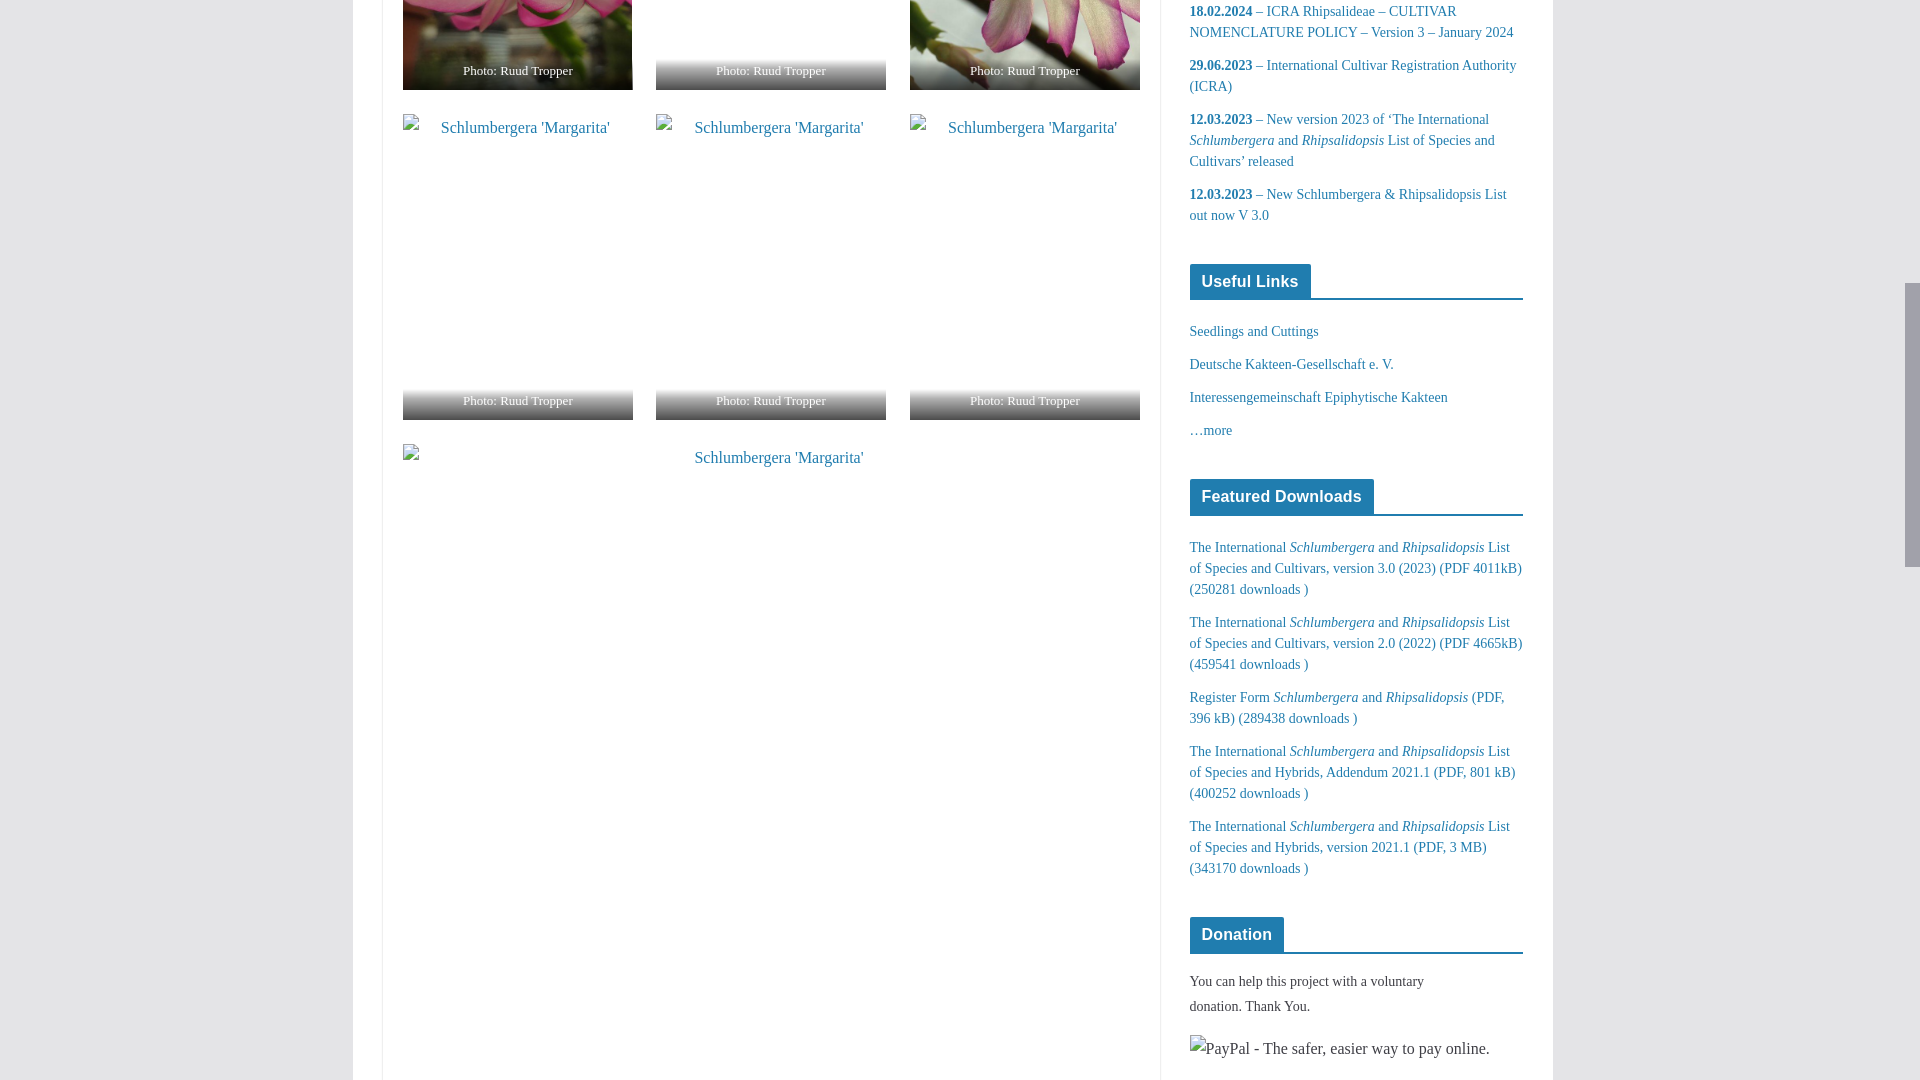 The height and width of the screenshot is (1080, 1920). What do you see at coordinates (1348, 708) in the screenshot?
I see `Version 2022.5` at bounding box center [1348, 708].